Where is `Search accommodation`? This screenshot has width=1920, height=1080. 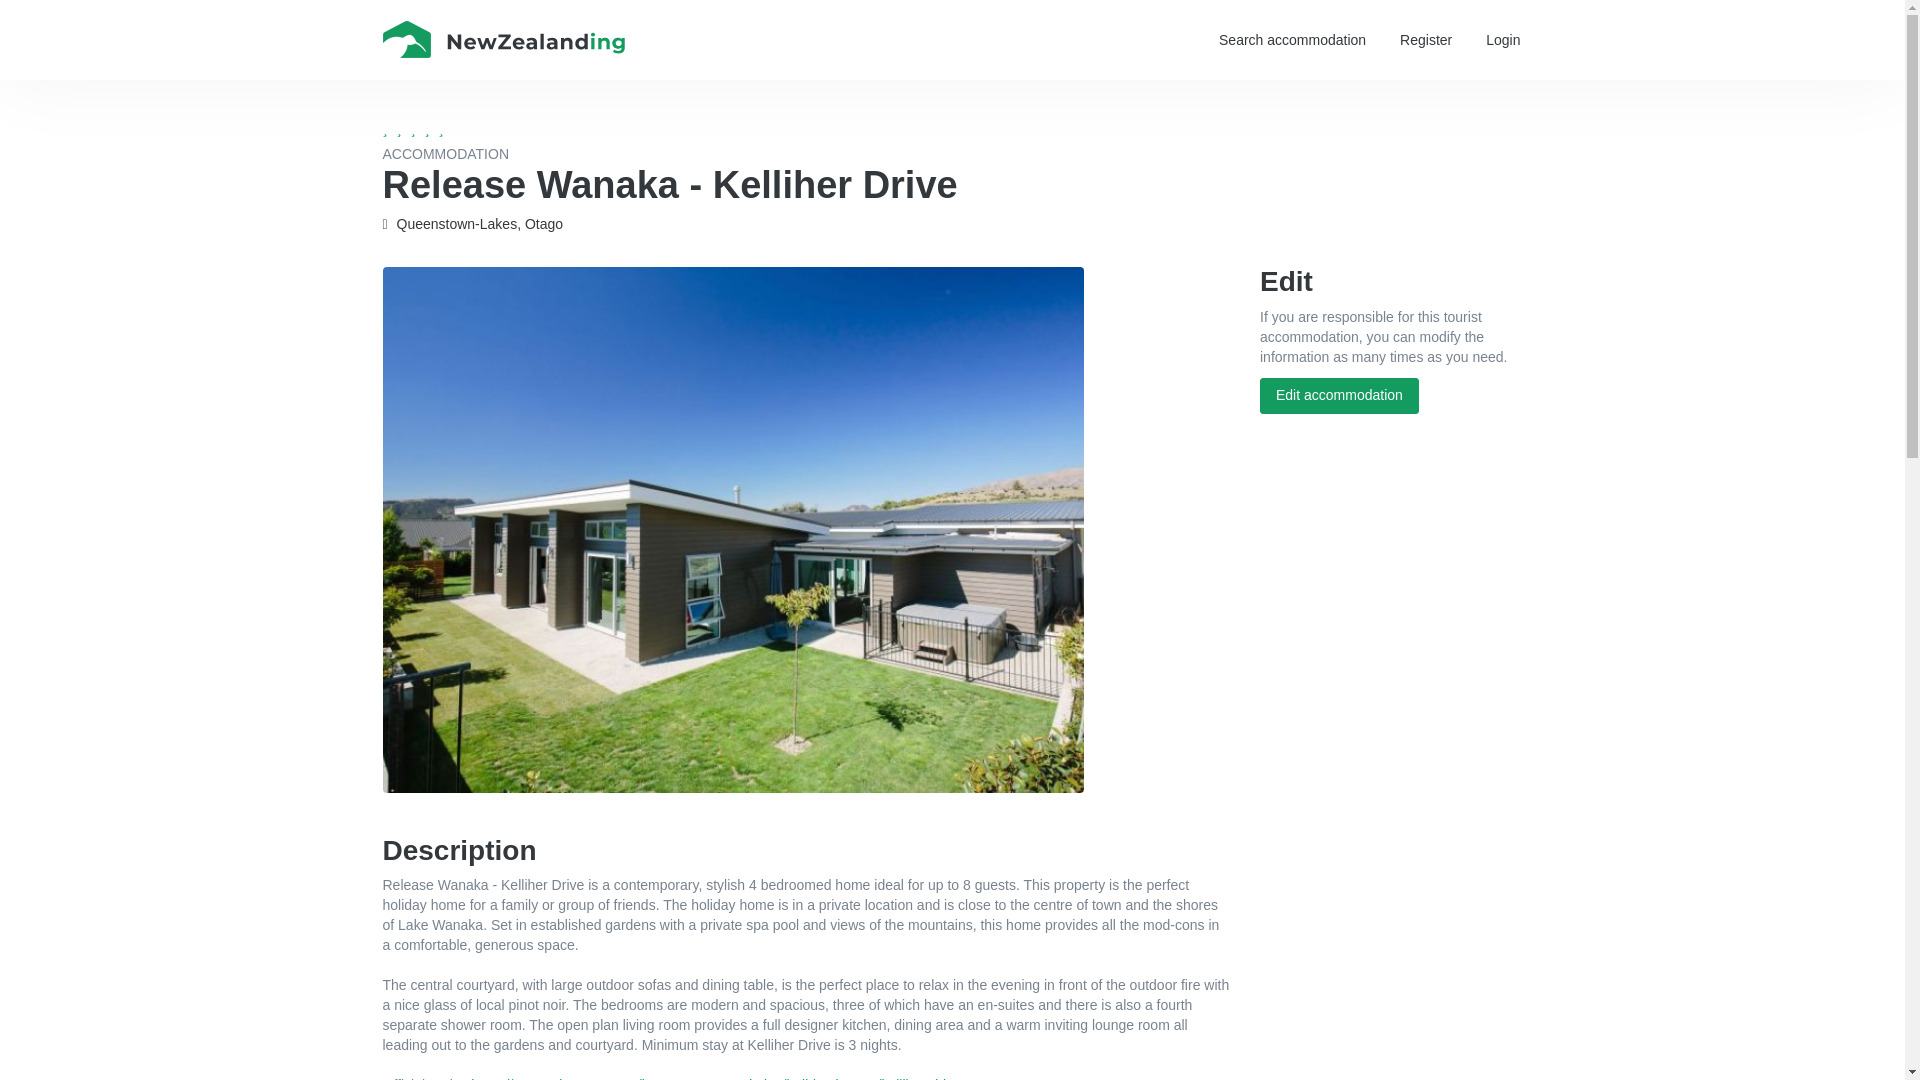 Search accommodation is located at coordinates (1292, 40).